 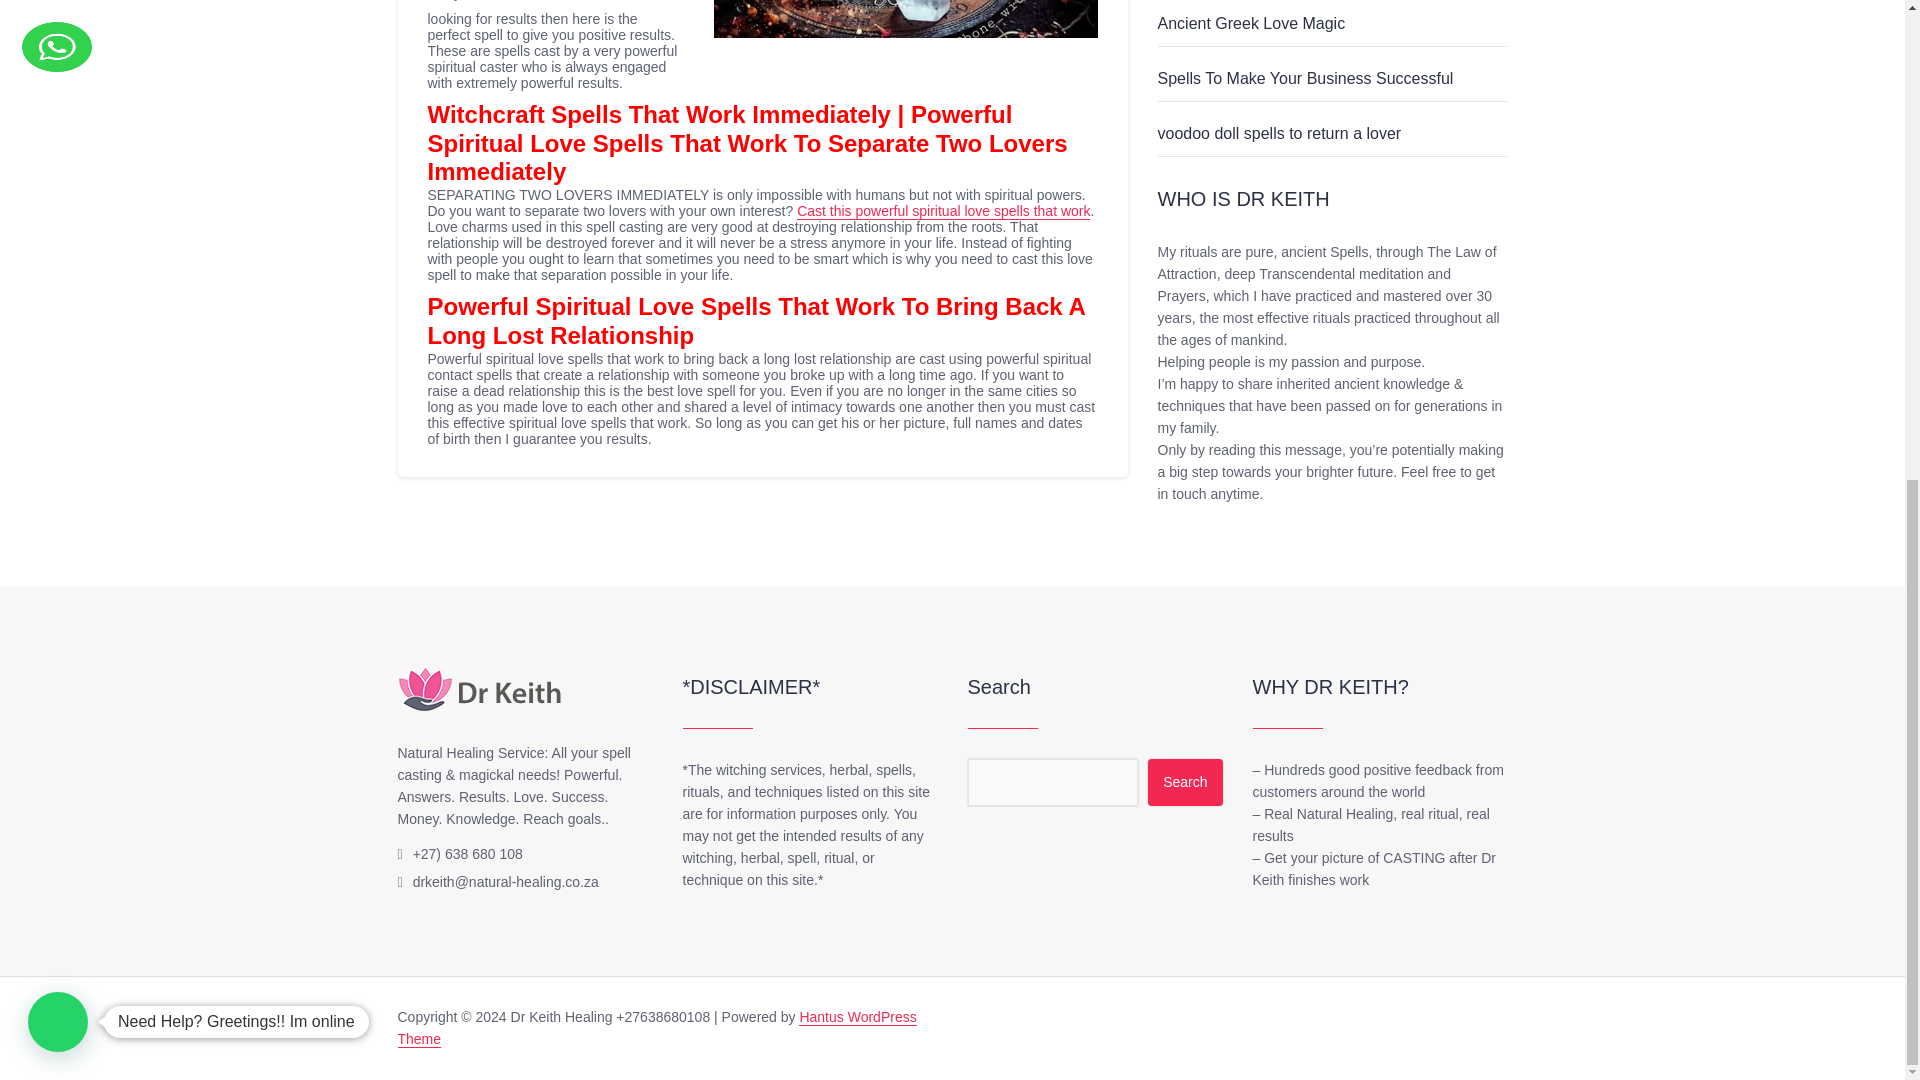 What do you see at coordinates (657, 1028) in the screenshot?
I see `Hantus WordPress Theme` at bounding box center [657, 1028].